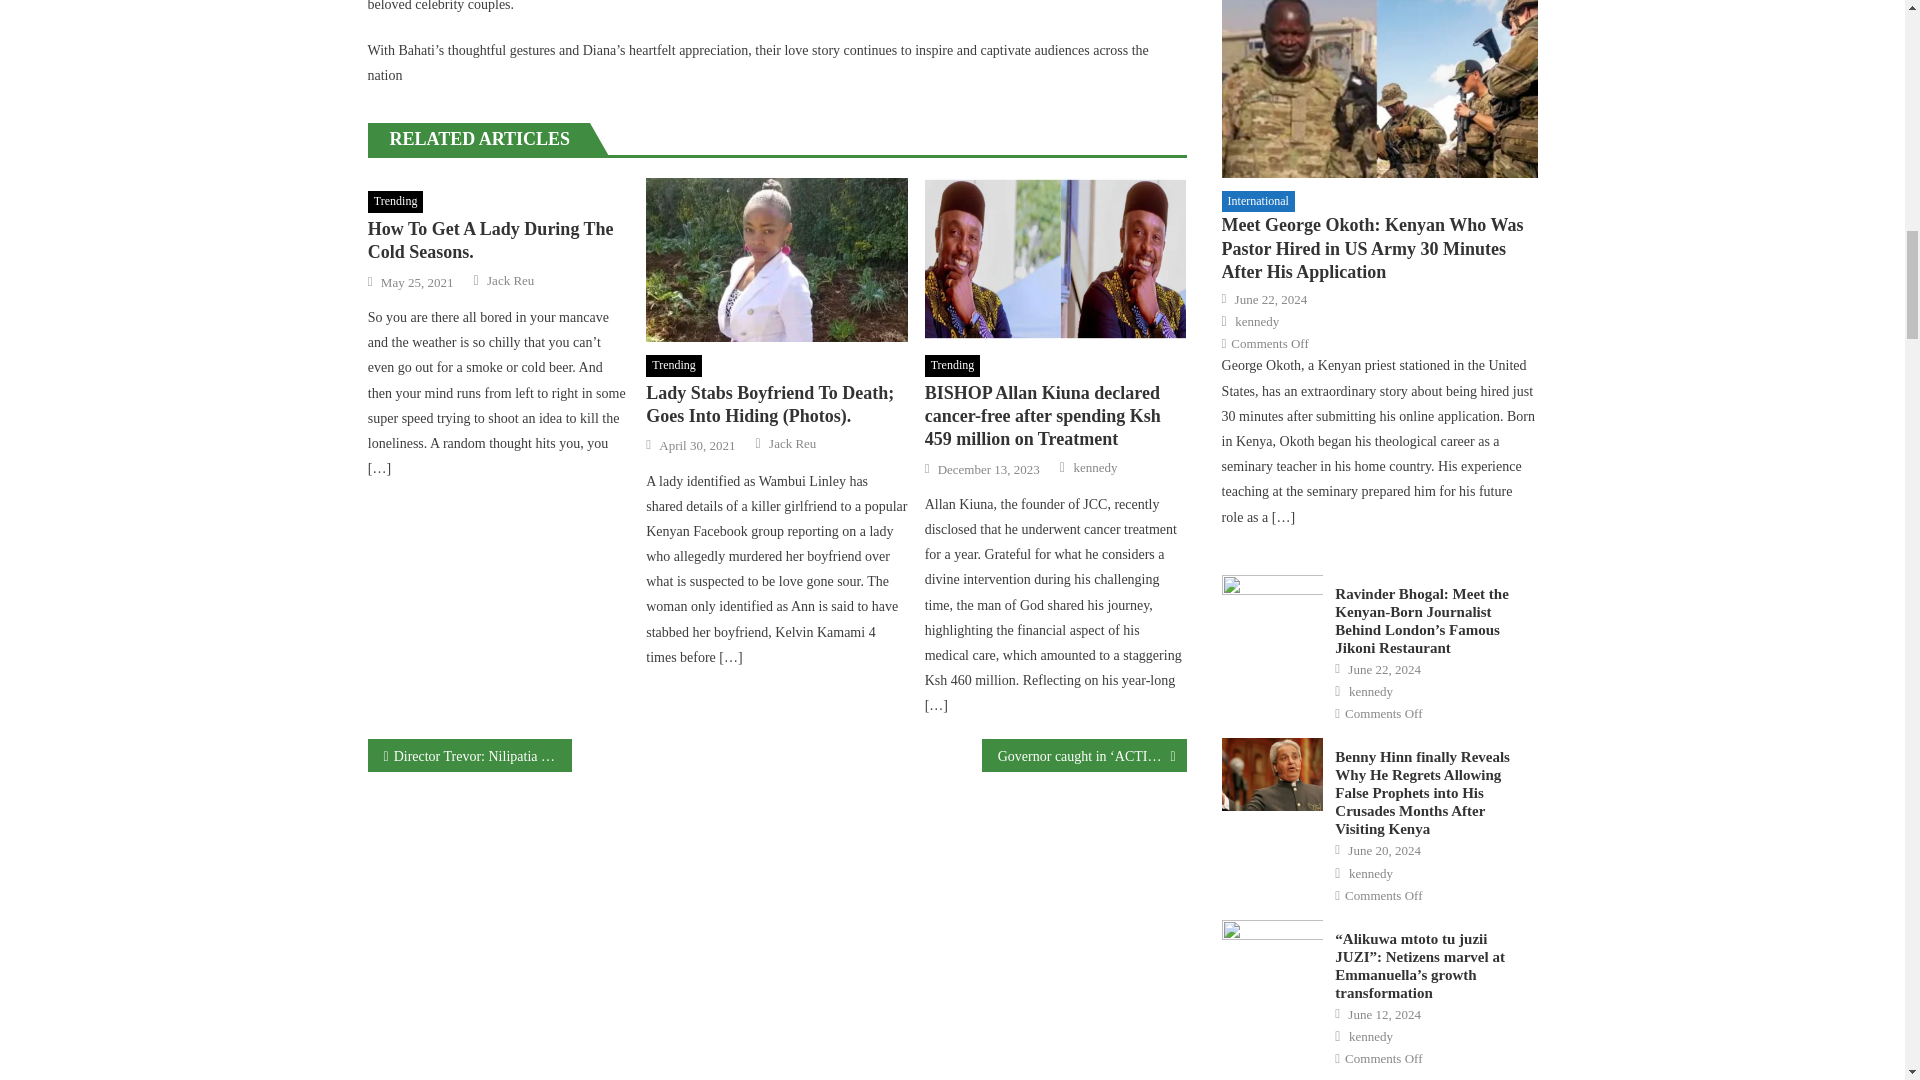 The height and width of the screenshot is (1080, 1920). What do you see at coordinates (792, 444) in the screenshot?
I see `Jack Reu` at bounding box center [792, 444].